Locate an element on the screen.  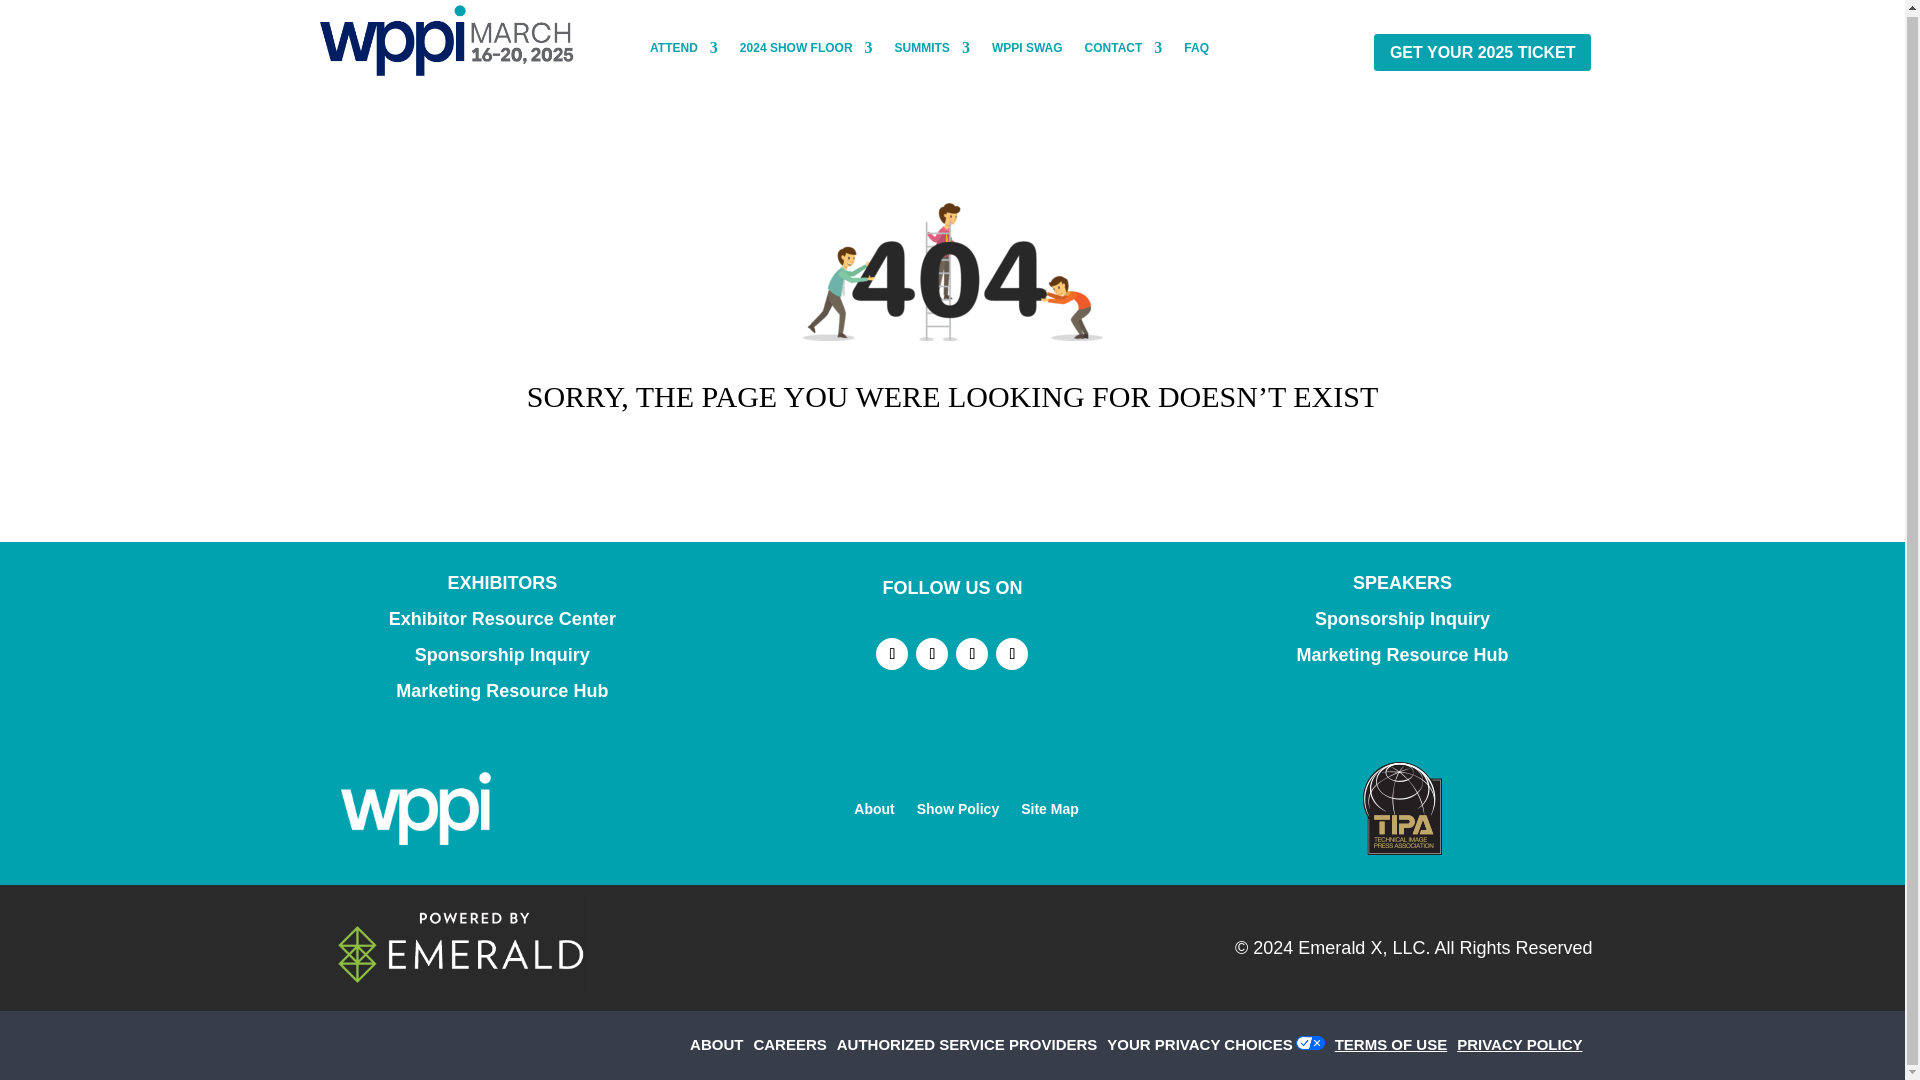
WPPI SWAG is located at coordinates (1028, 52).